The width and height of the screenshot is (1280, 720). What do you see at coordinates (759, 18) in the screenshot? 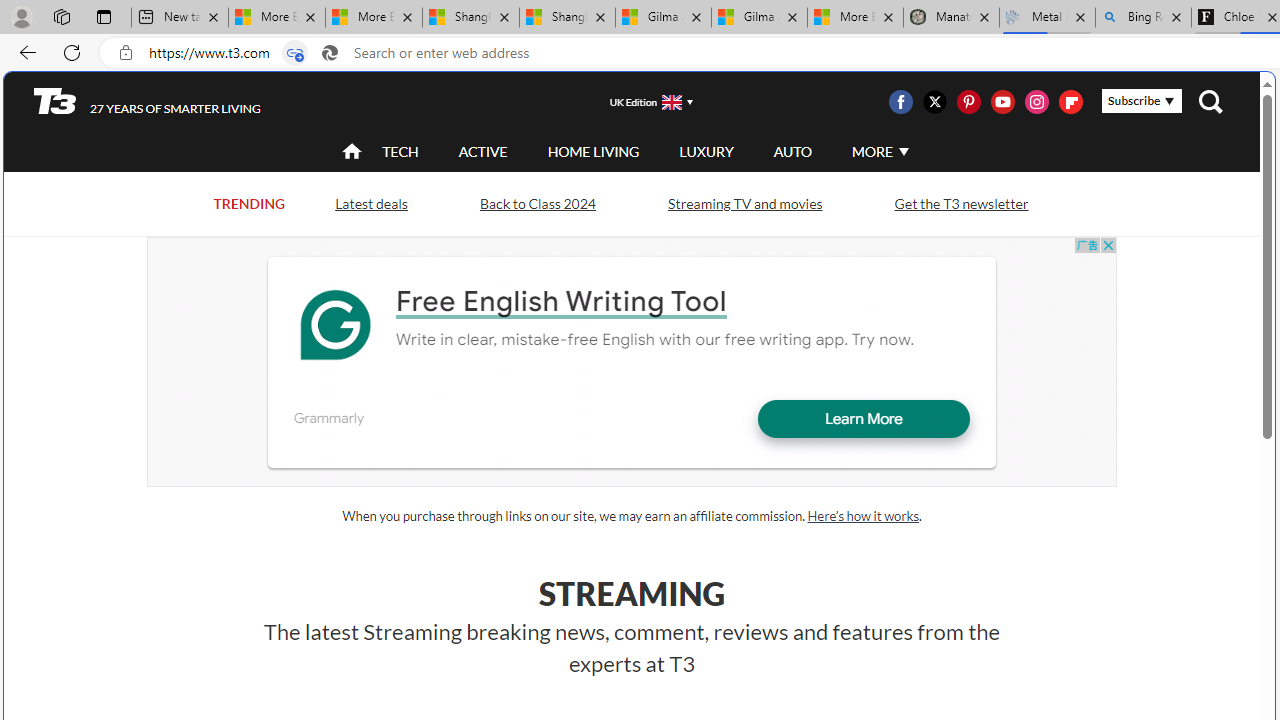
I see `Gilma and Hector both pose tropical trouble for Hawaii` at bounding box center [759, 18].